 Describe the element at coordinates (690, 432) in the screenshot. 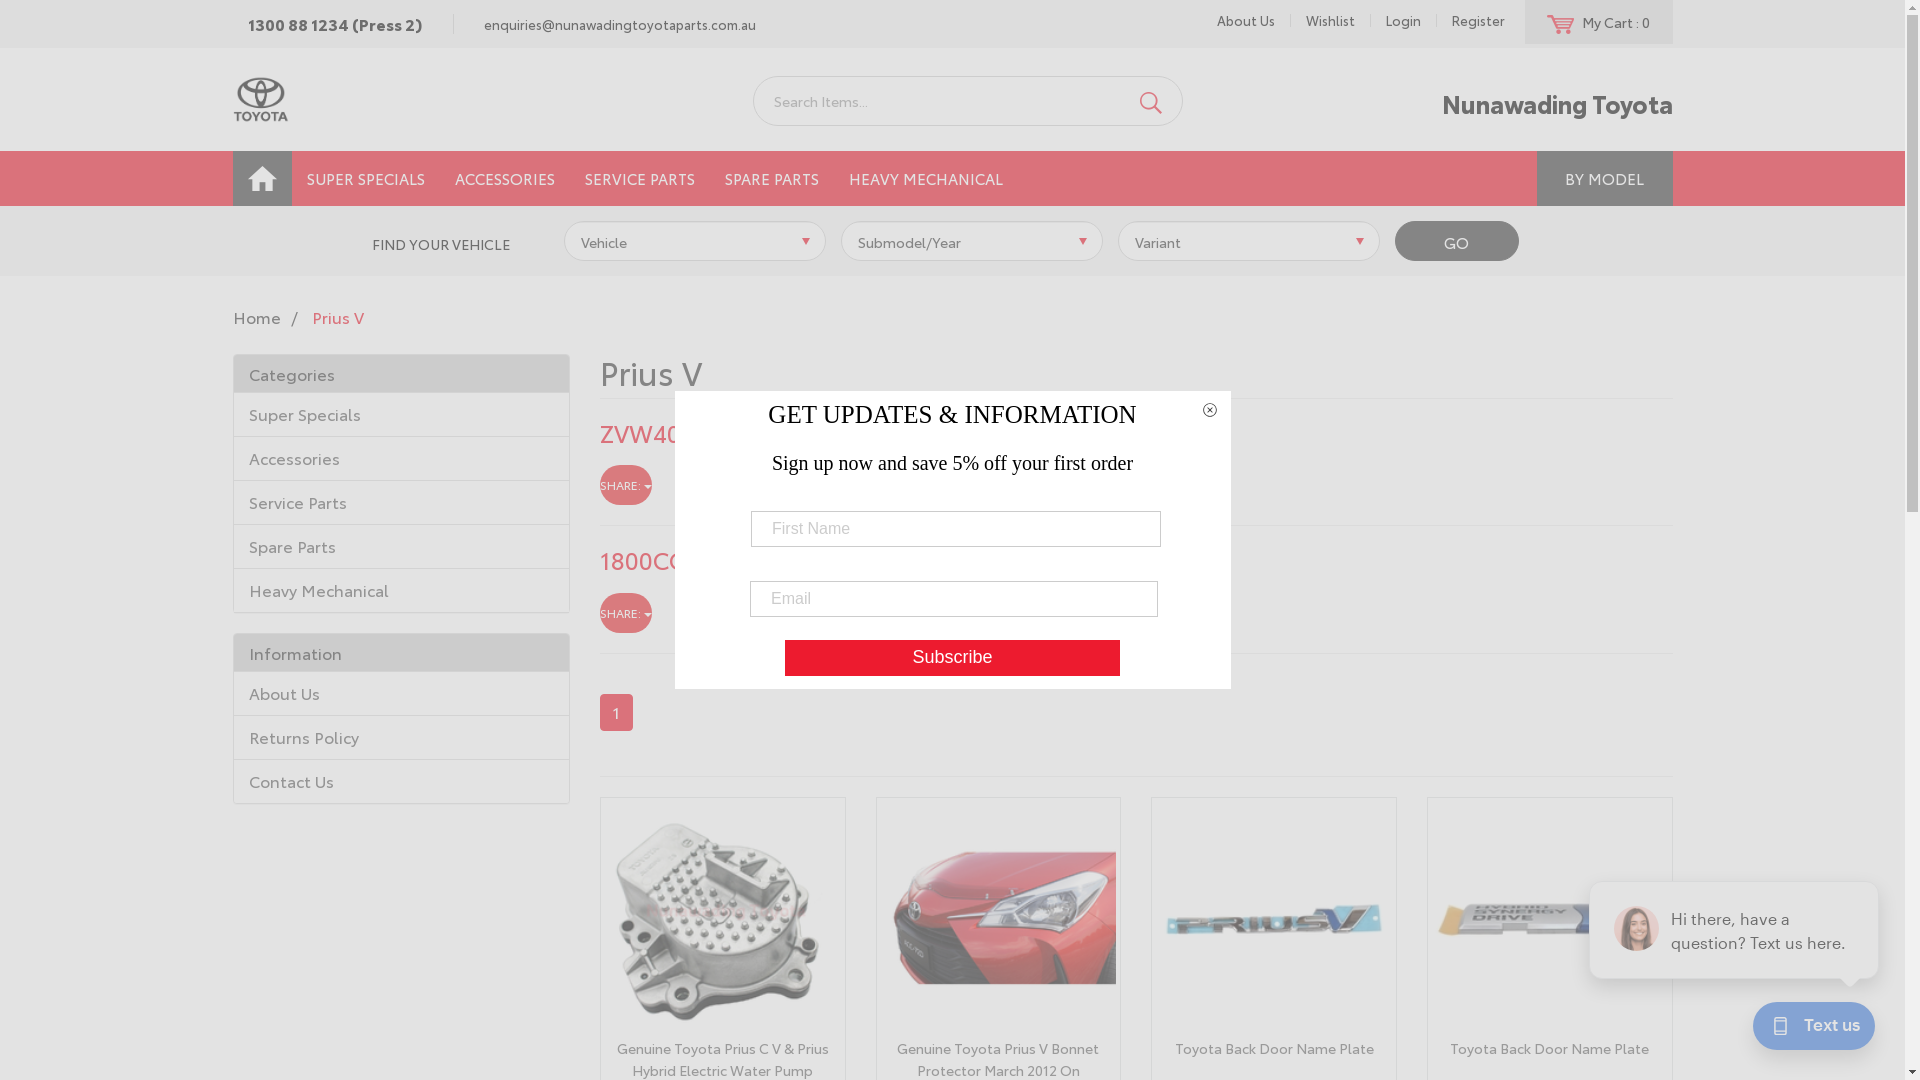

I see `ZVW40 2012 On` at that location.